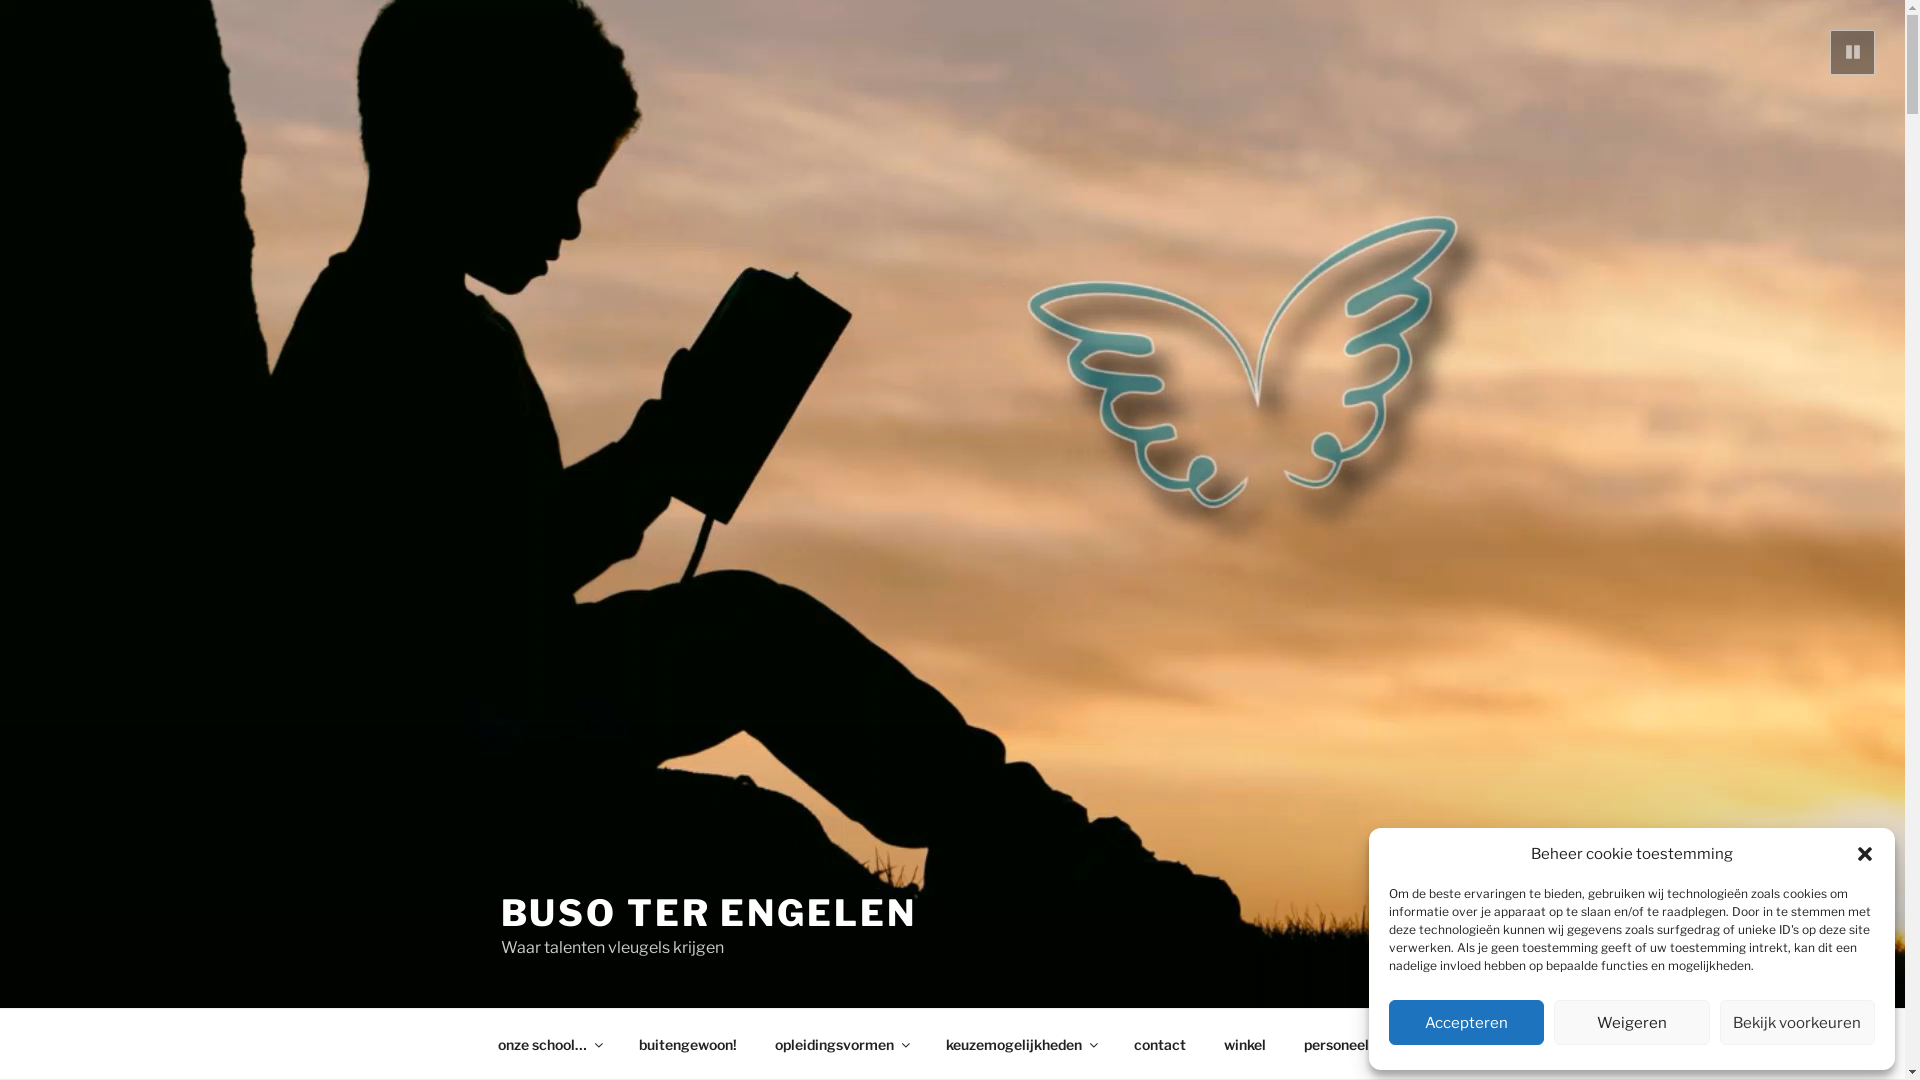 This screenshot has height=1080, width=1920. What do you see at coordinates (1632, 1022) in the screenshot?
I see `Weigeren` at bounding box center [1632, 1022].